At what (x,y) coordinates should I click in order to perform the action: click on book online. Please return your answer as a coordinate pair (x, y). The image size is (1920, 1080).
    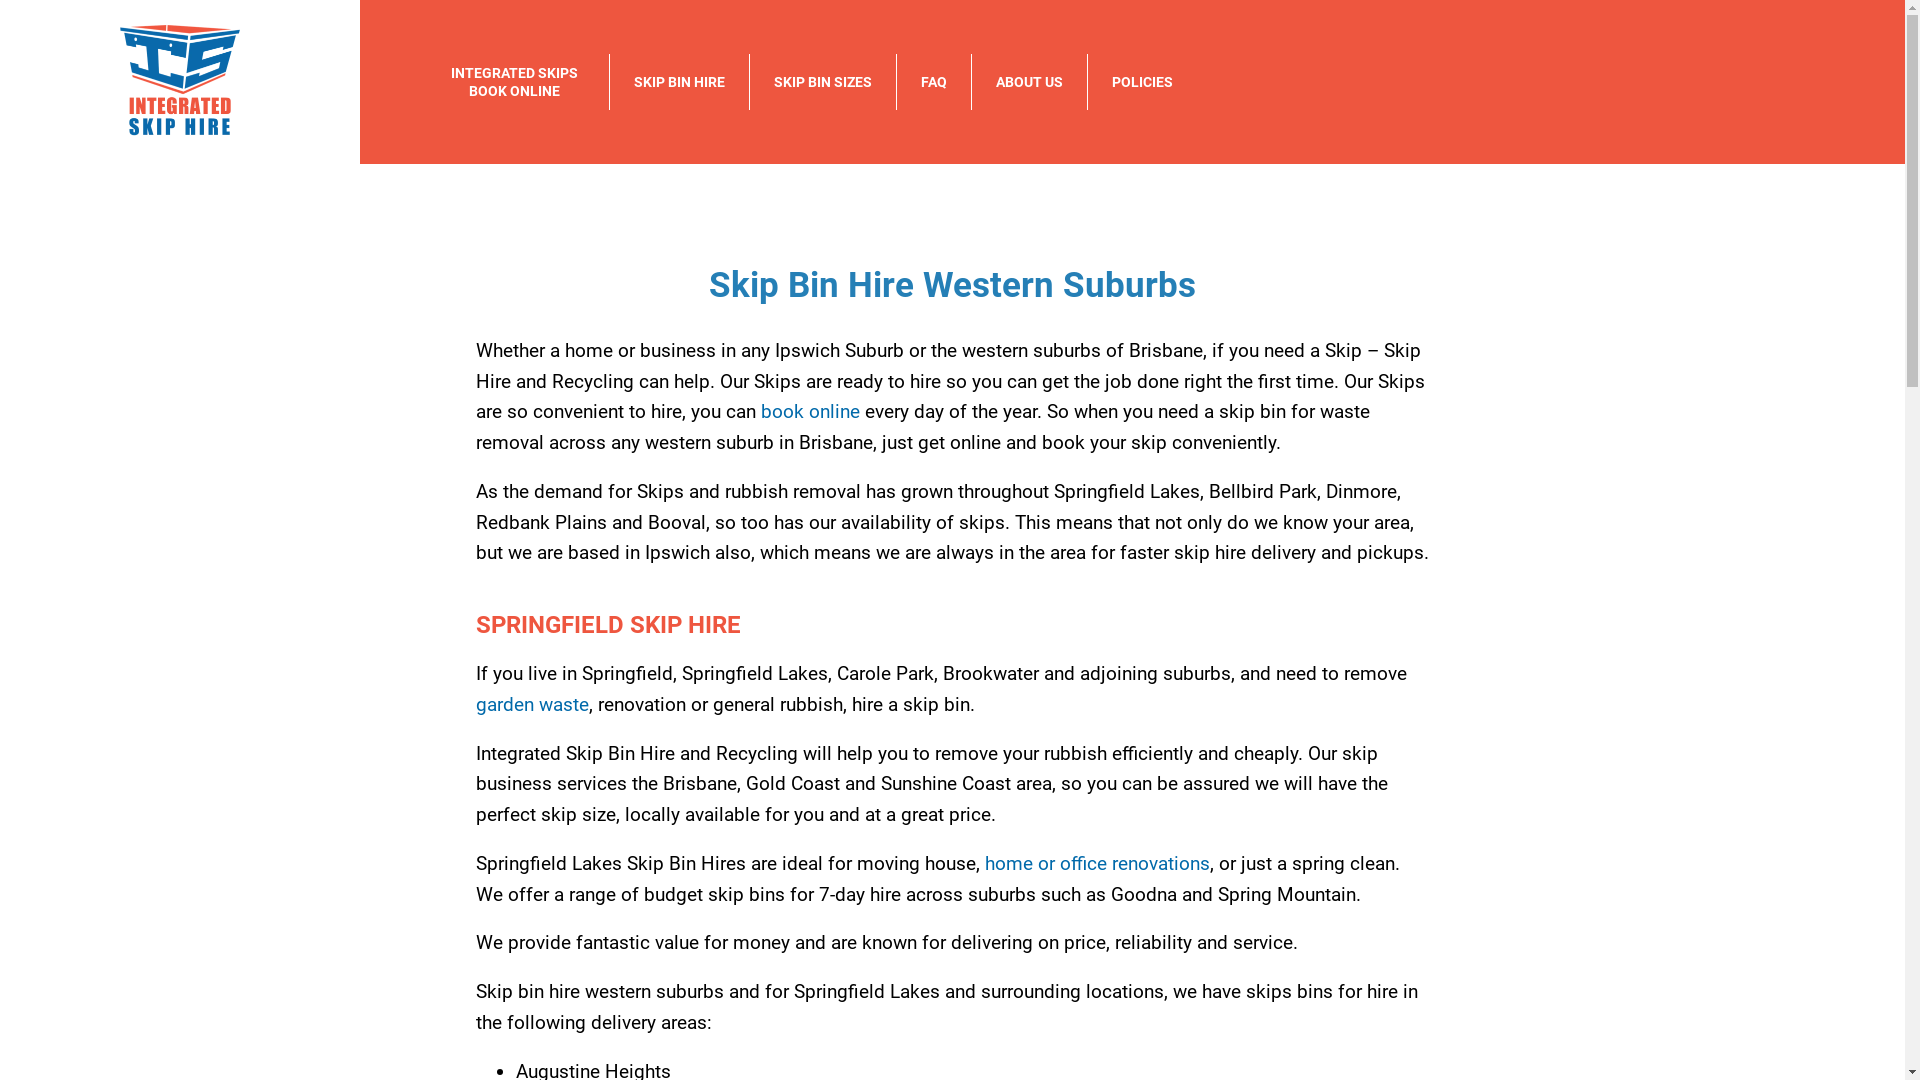
    Looking at the image, I should click on (810, 412).